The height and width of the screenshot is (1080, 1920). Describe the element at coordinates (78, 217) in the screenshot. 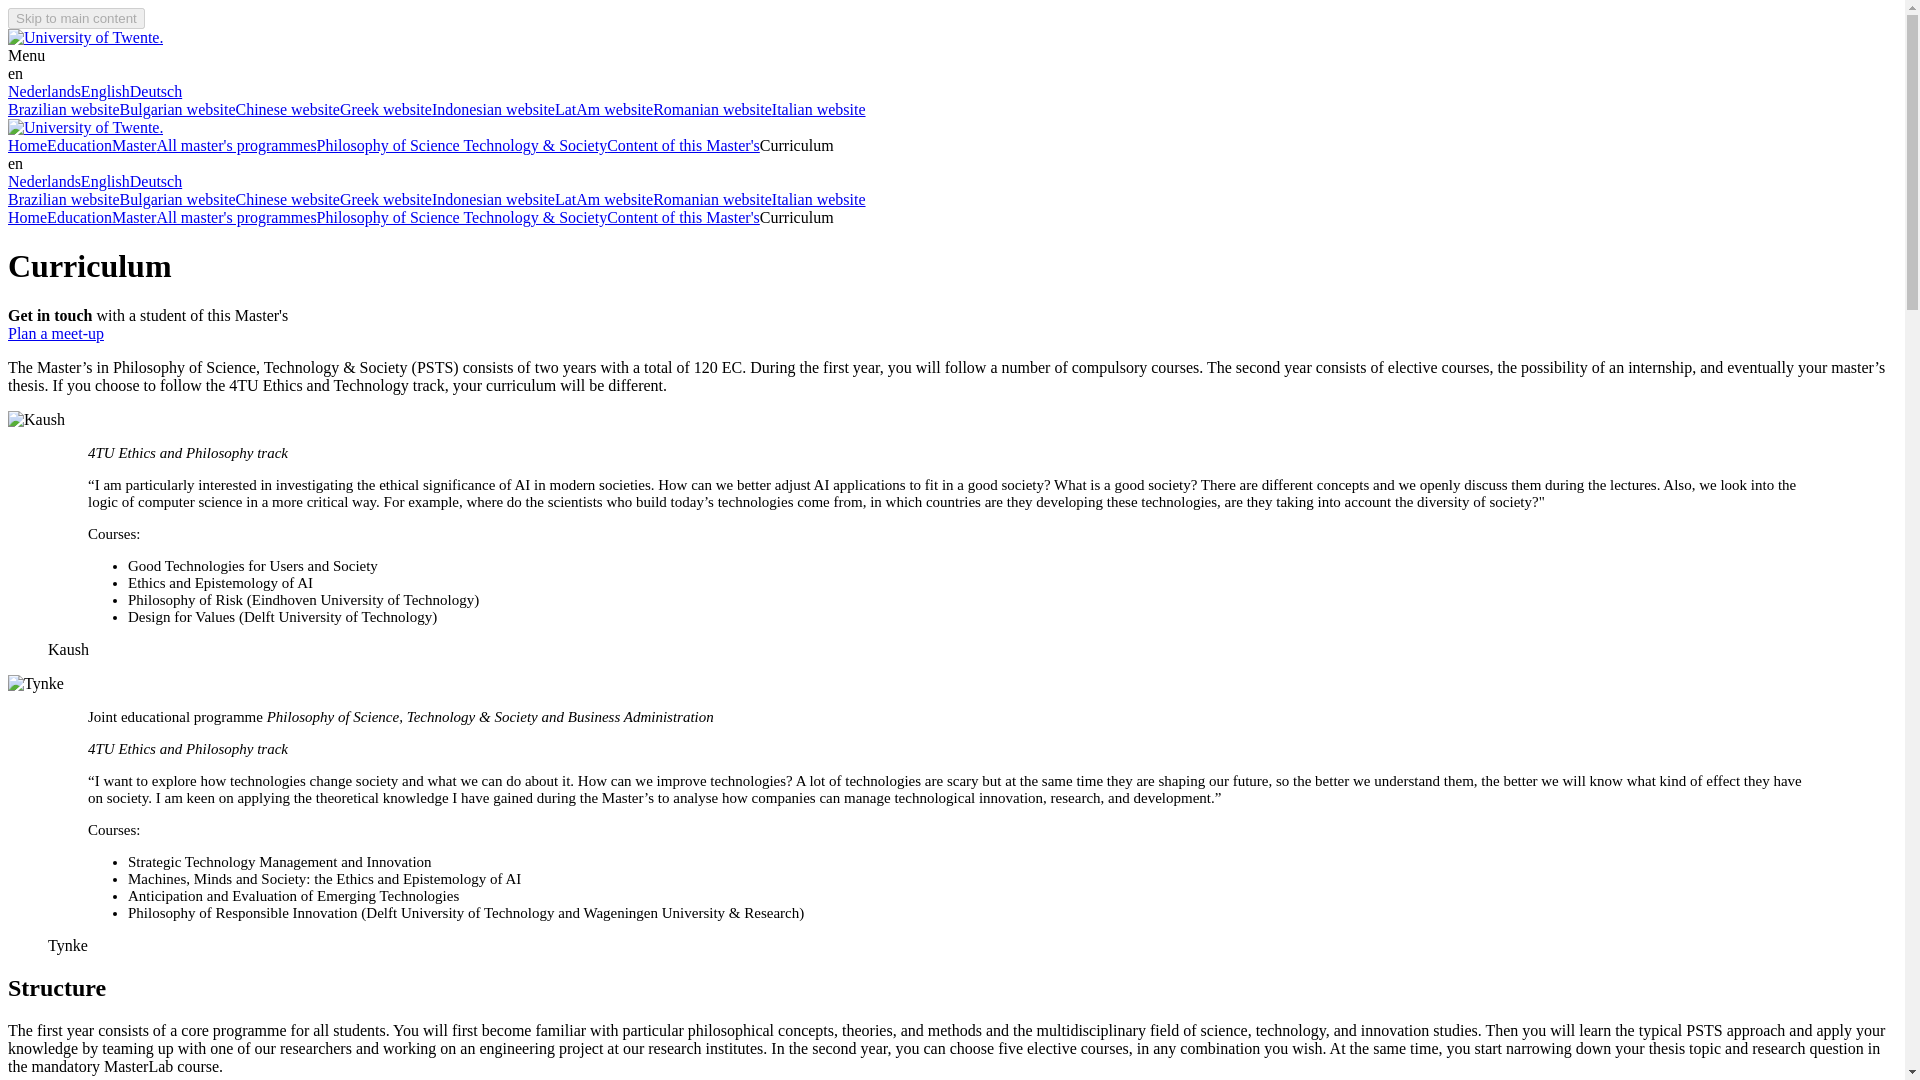

I see `Education` at that location.